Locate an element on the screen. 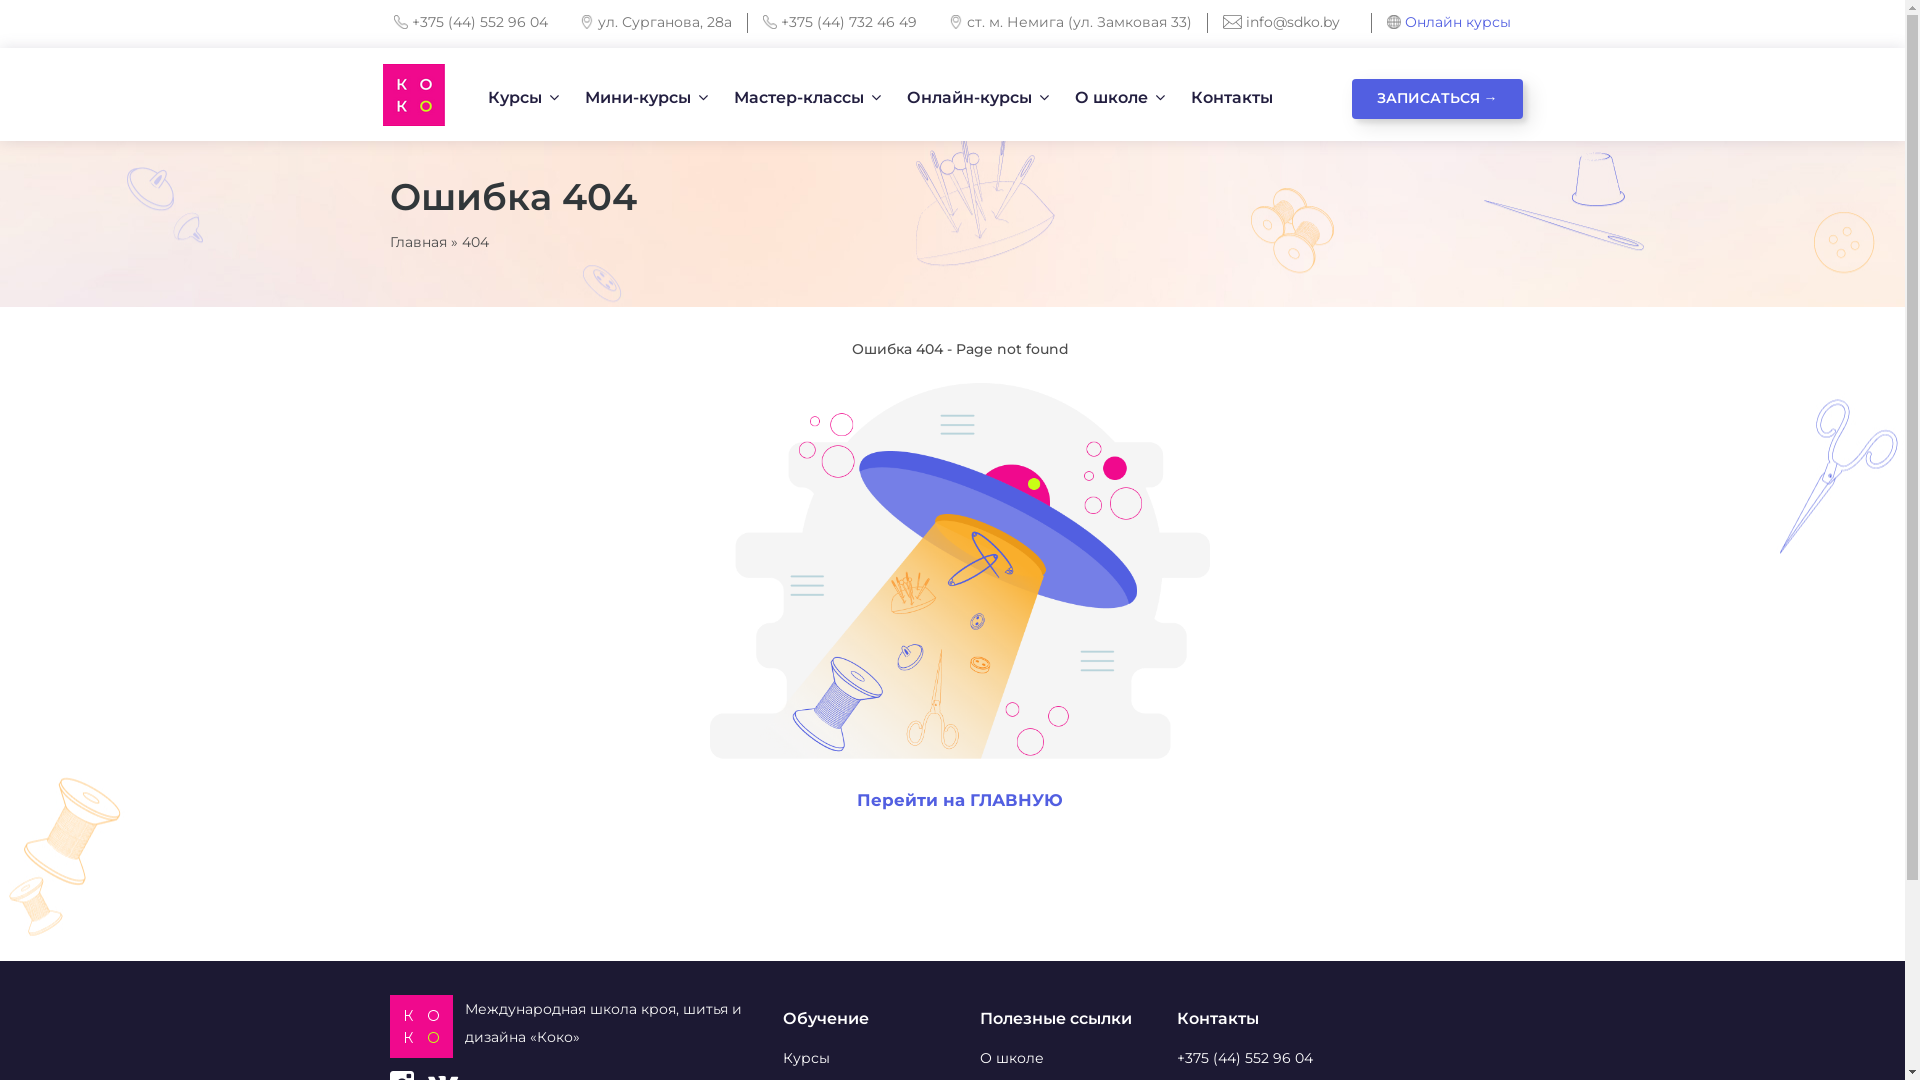  info@sdko.by is located at coordinates (1293, 22).